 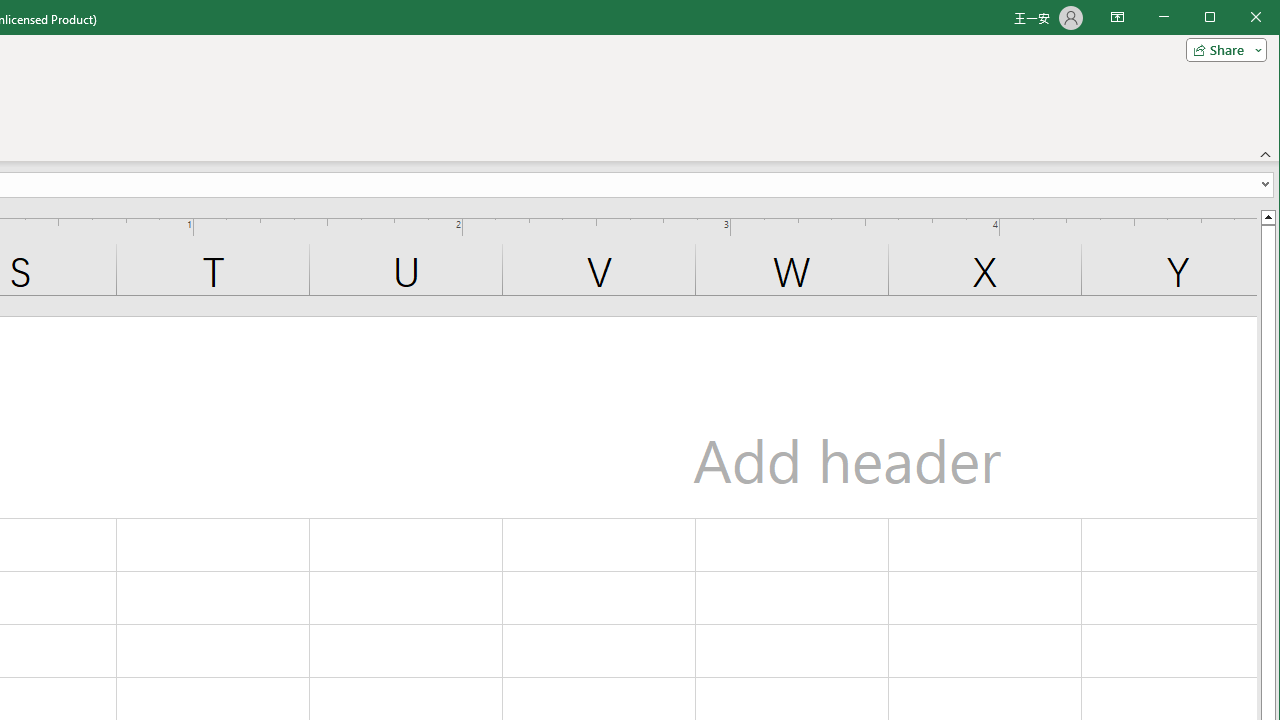 What do you see at coordinates (1238, 18) in the screenshot?
I see `Maximize` at bounding box center [1238, 18].